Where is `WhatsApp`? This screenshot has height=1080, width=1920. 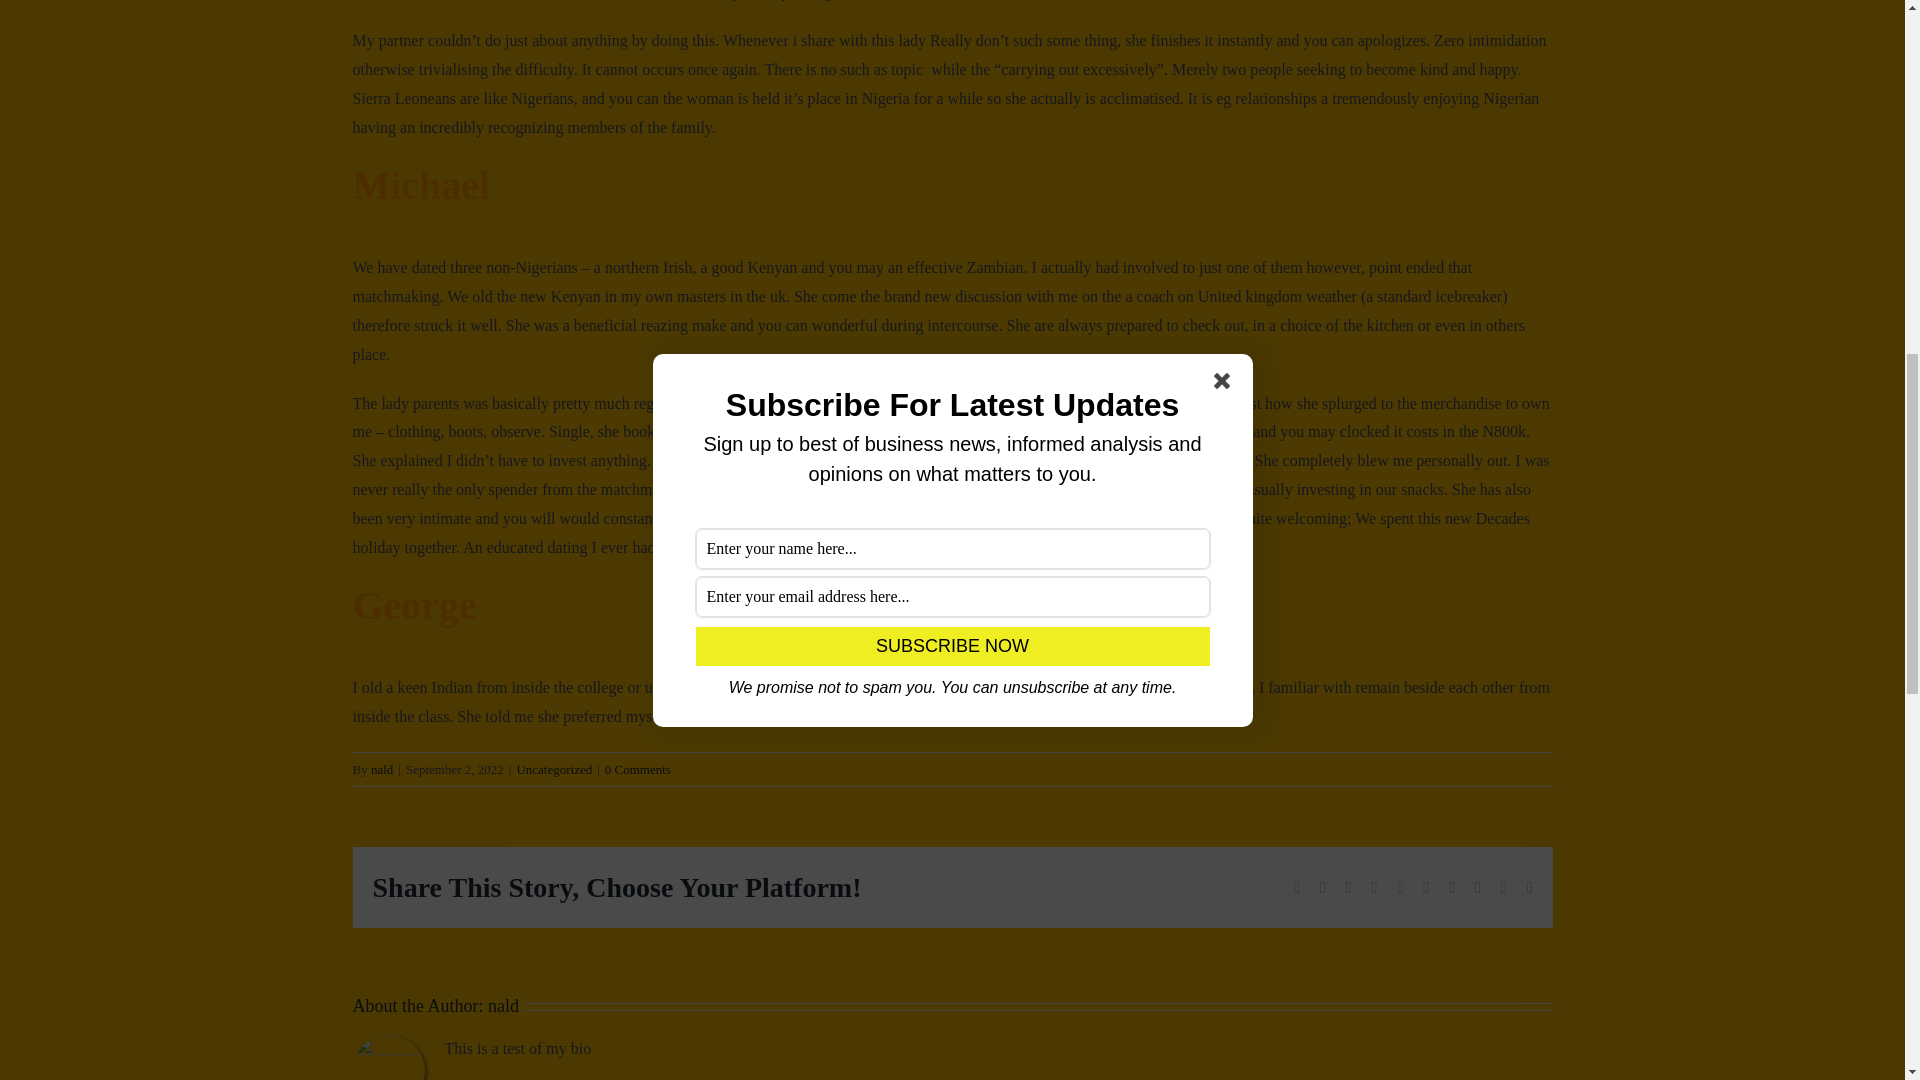 WhatsApp is located at coordinates (1400, 888).